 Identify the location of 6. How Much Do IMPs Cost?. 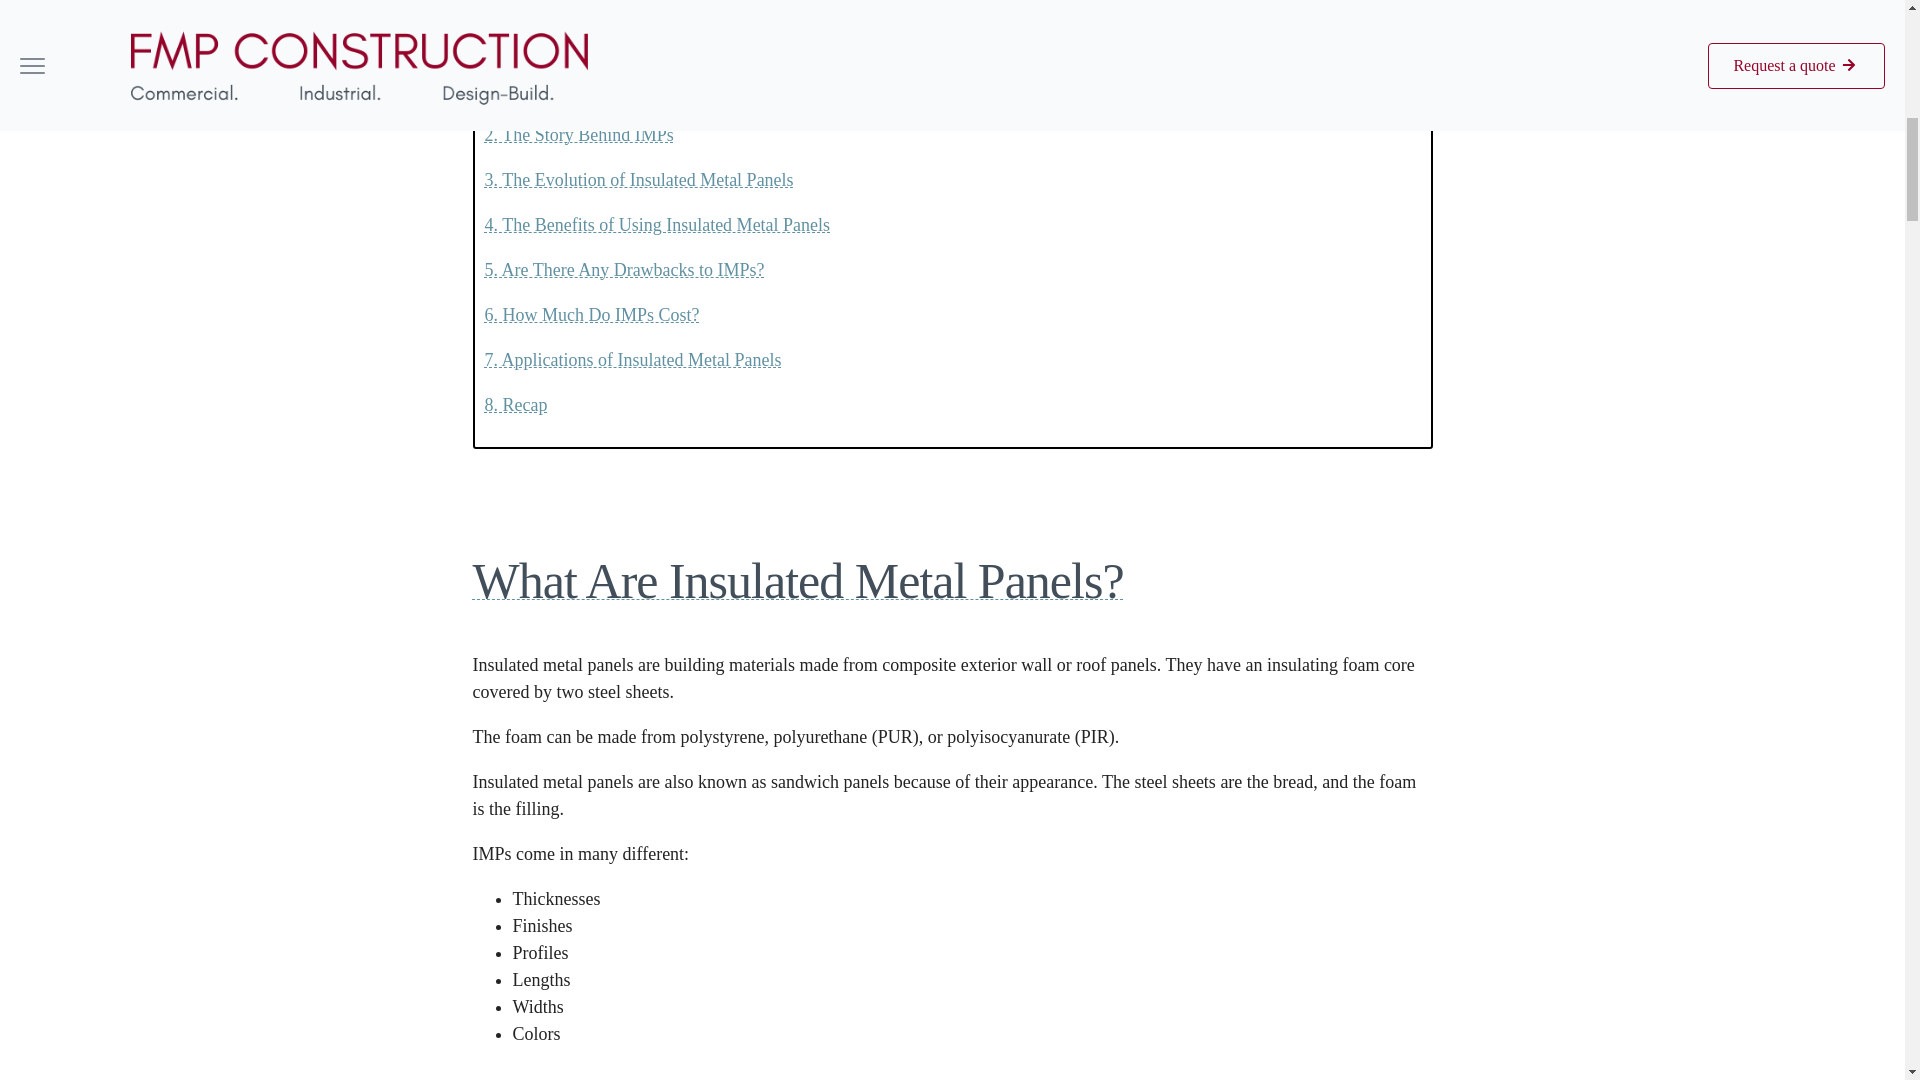
(590, 314).